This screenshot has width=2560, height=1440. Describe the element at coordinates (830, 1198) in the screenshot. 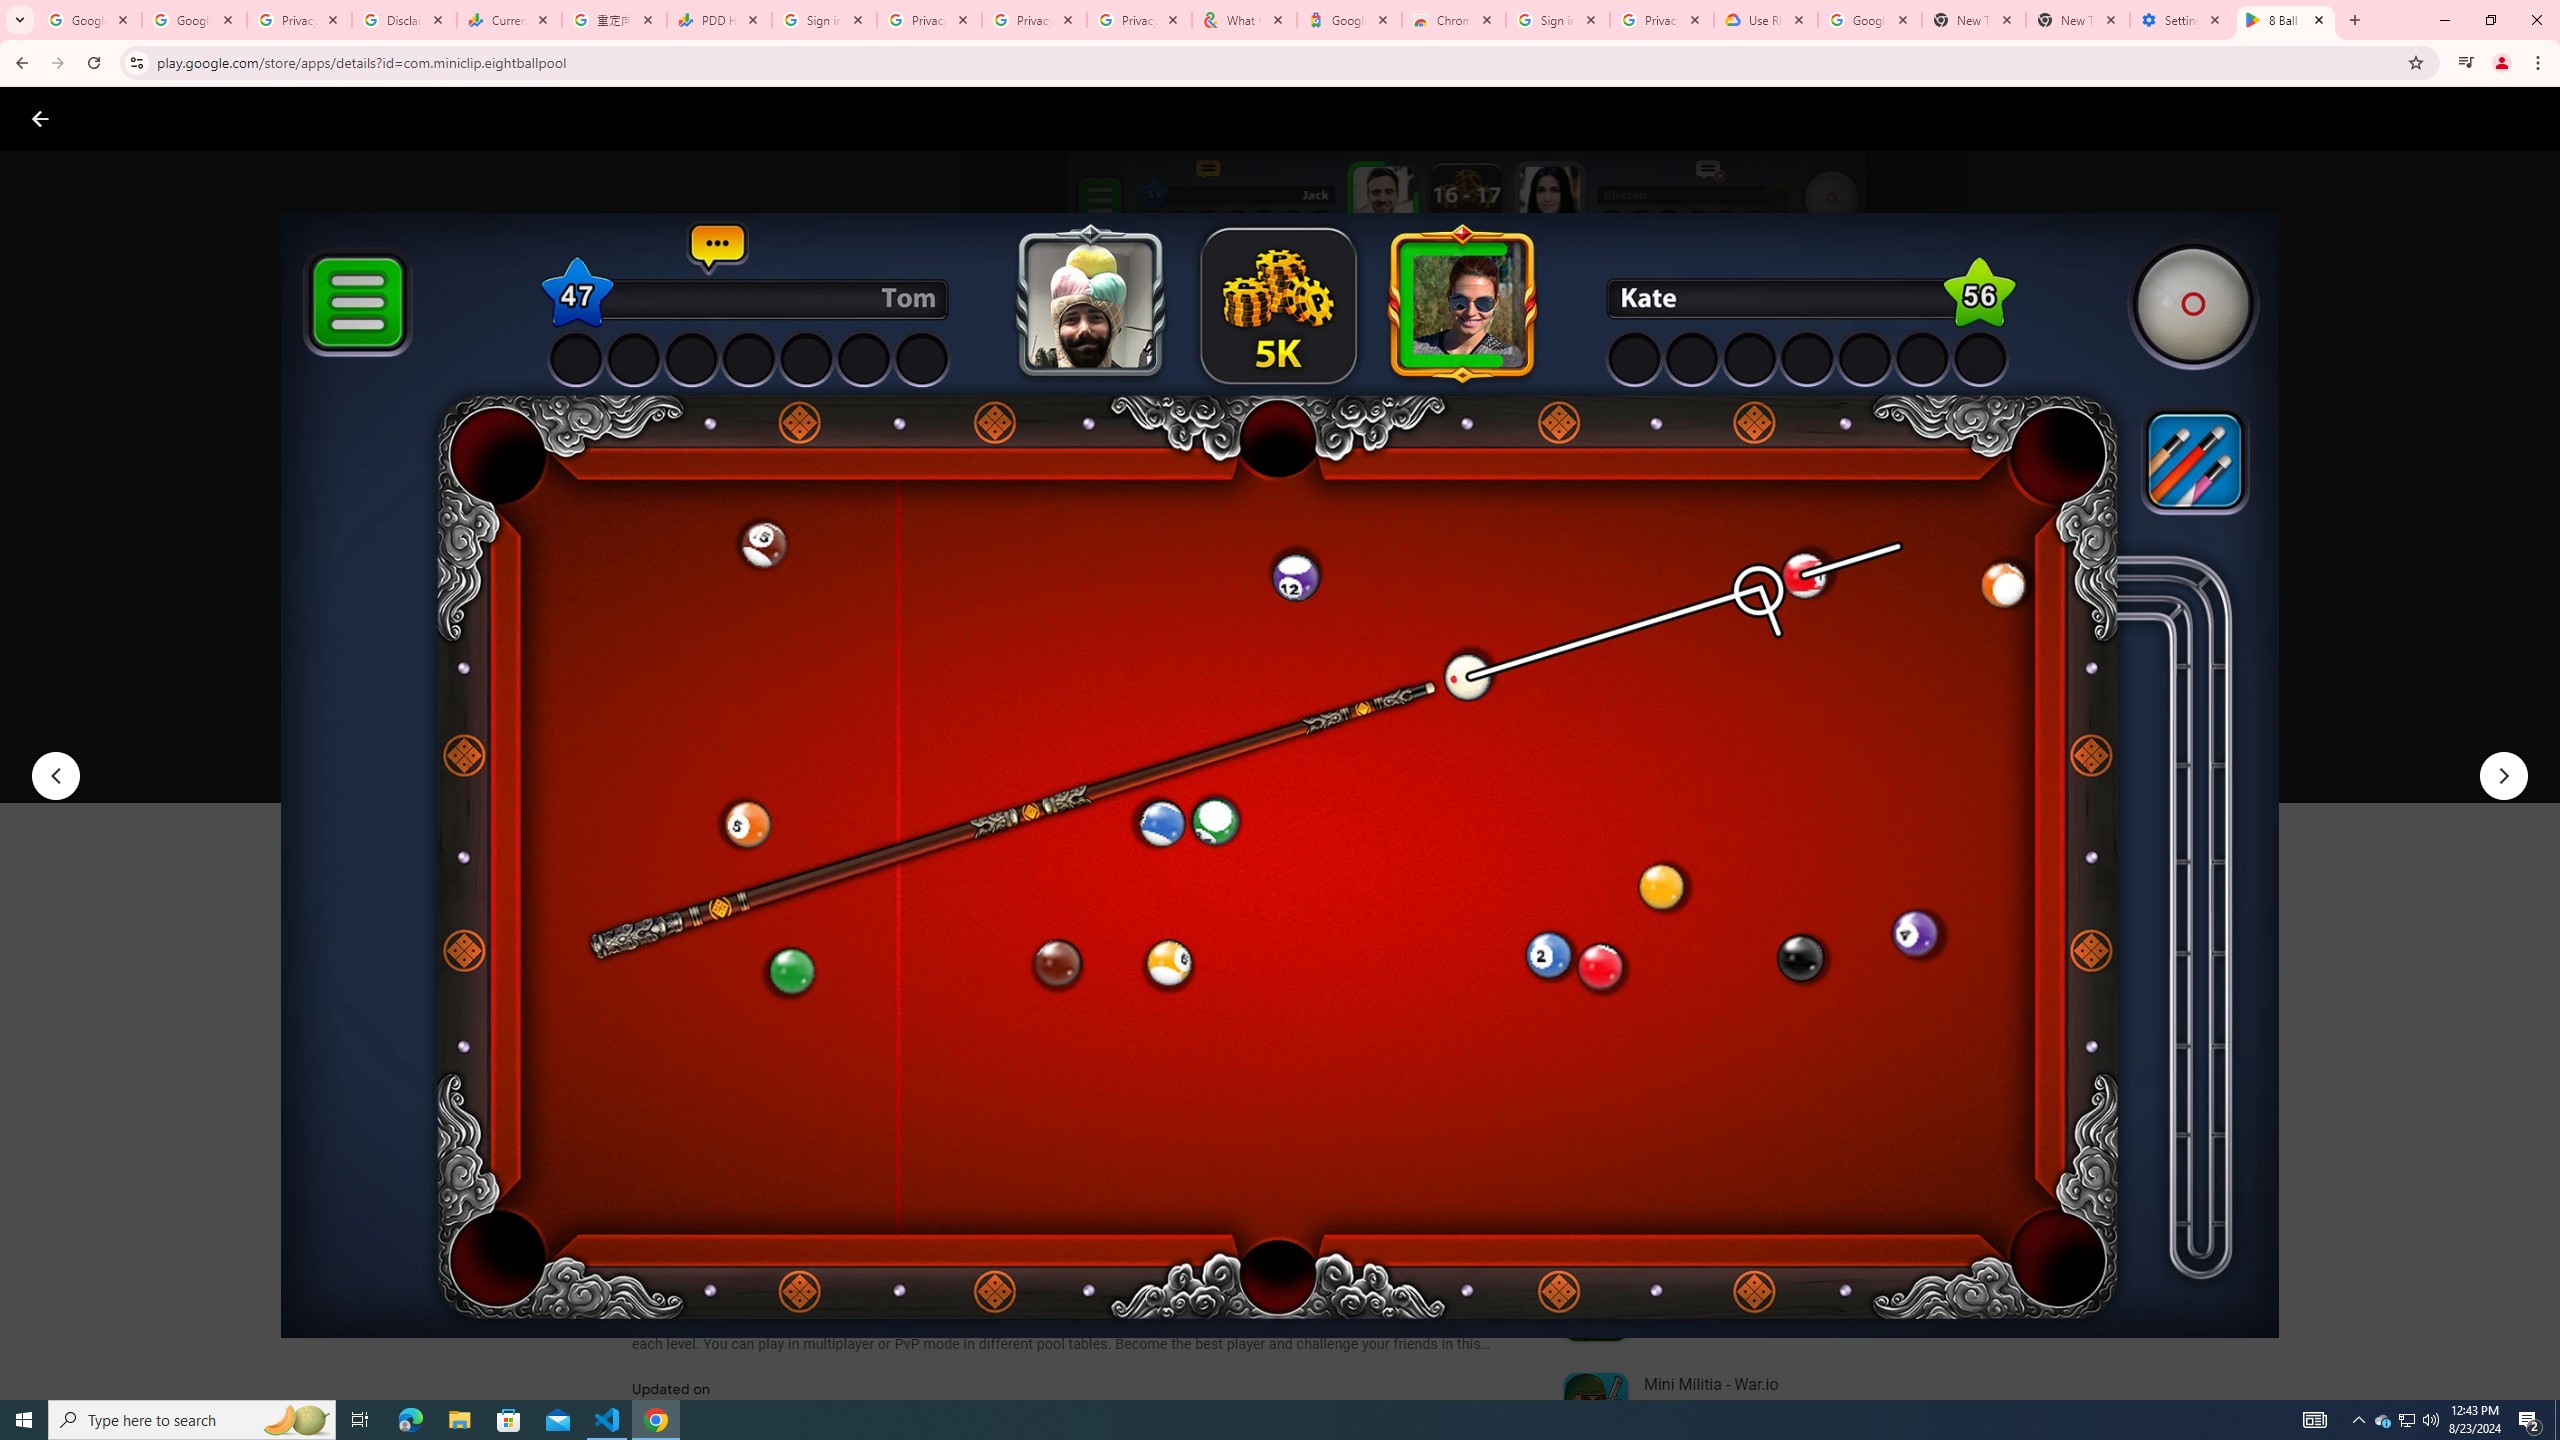

I see `See more information on About this game` at that location.